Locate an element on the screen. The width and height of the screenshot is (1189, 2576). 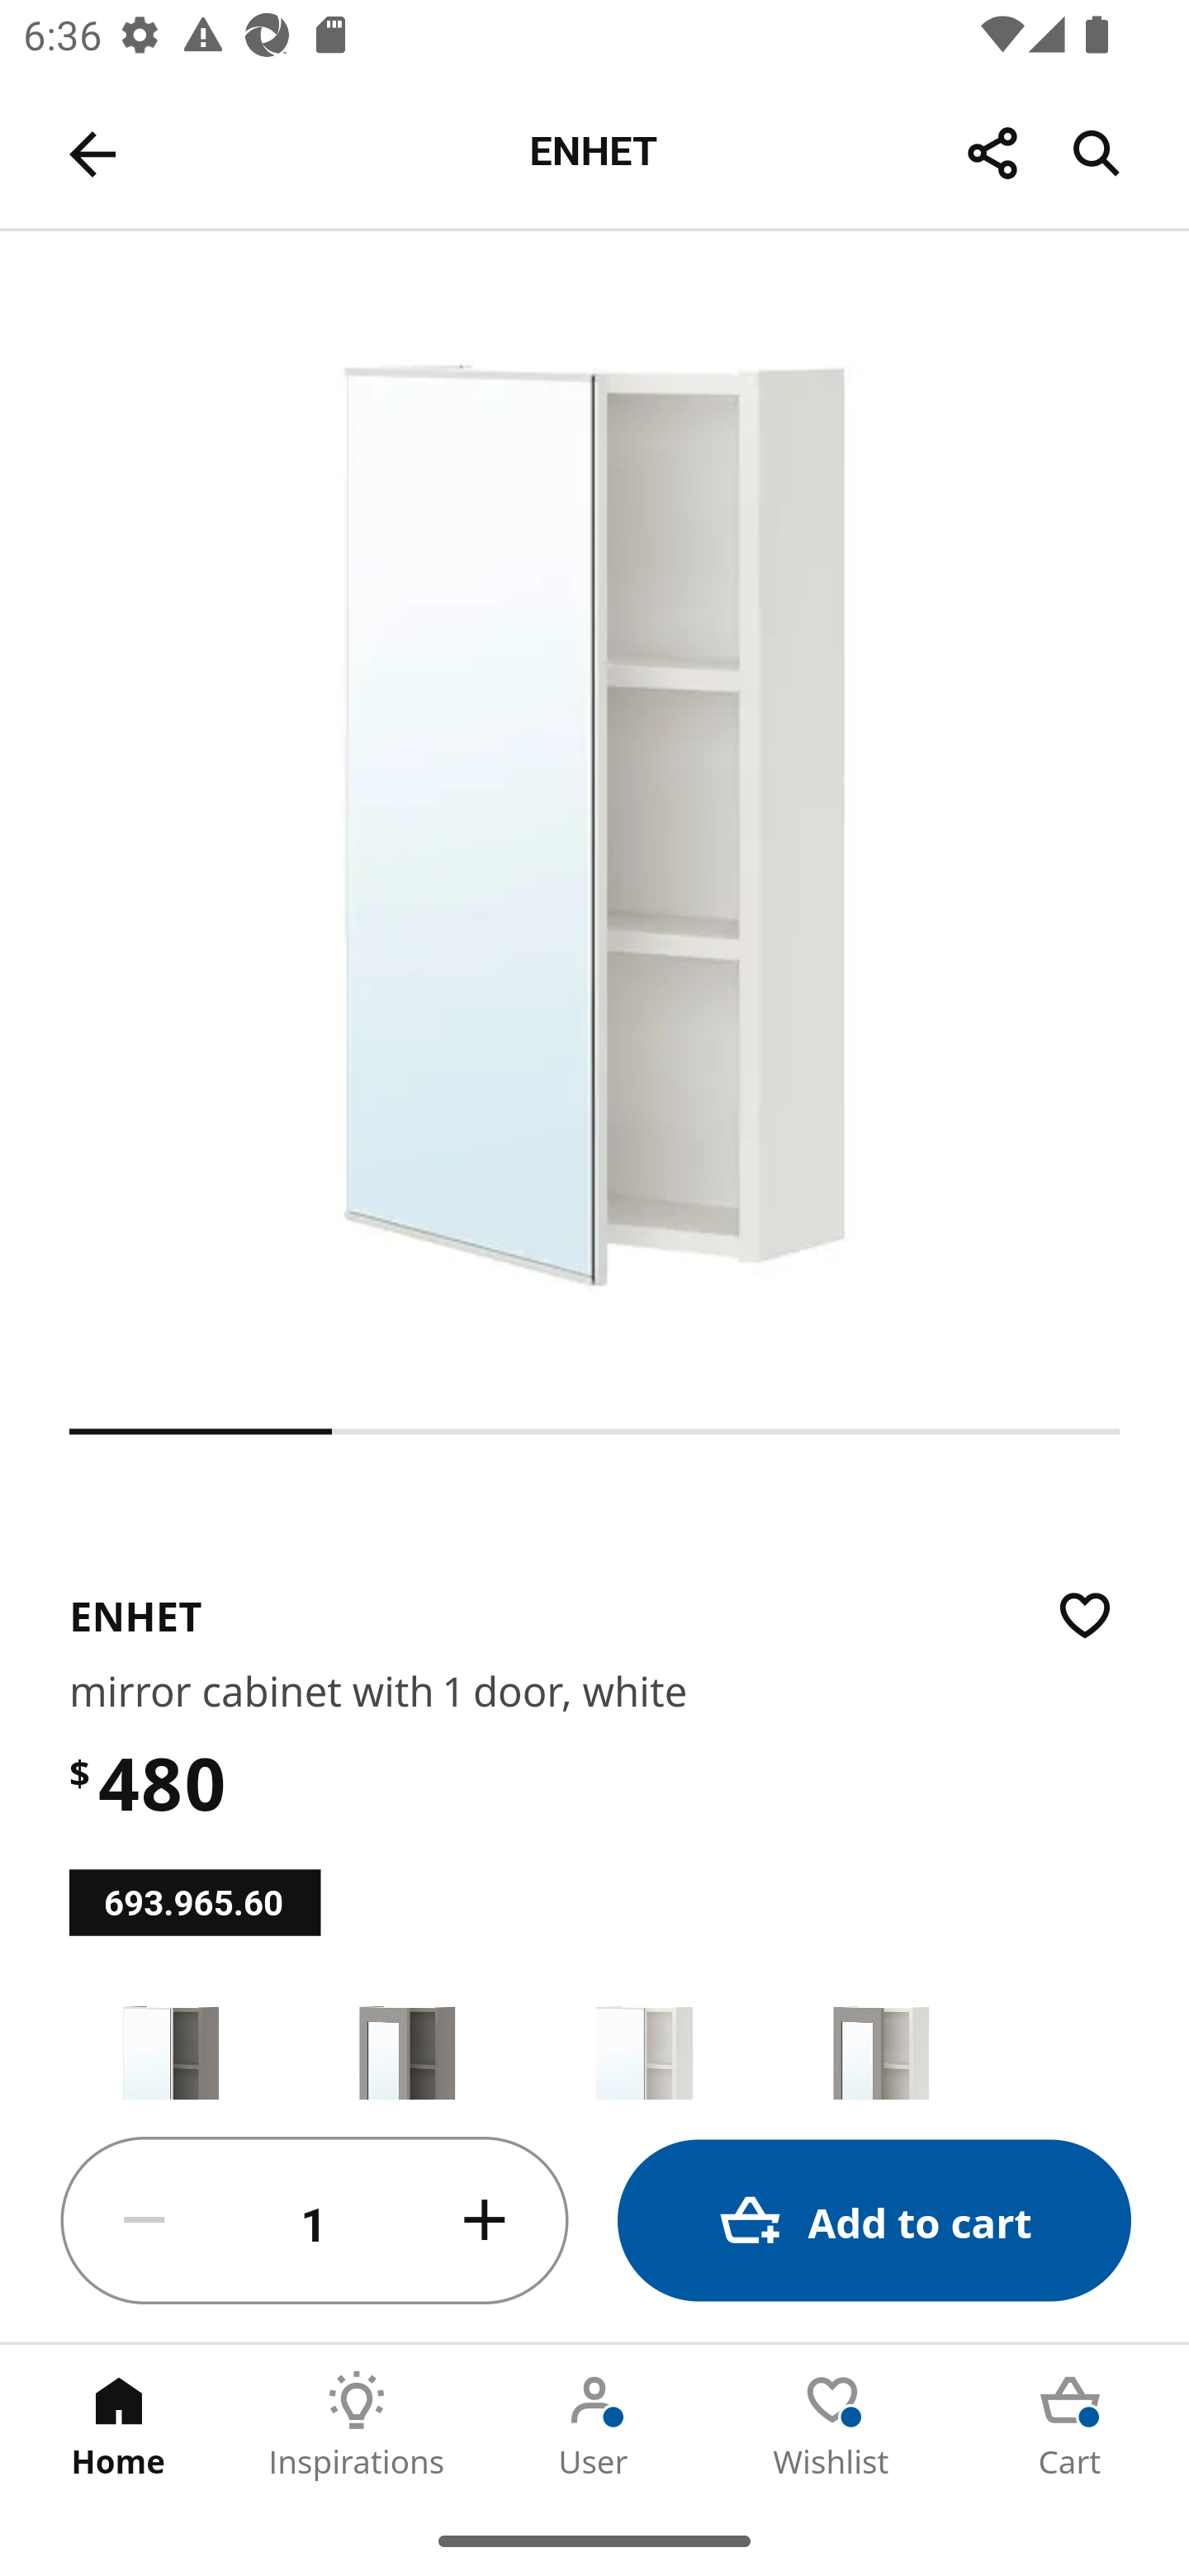
Home
Tab 1 of 5 is located at coordinates (119, 2425).